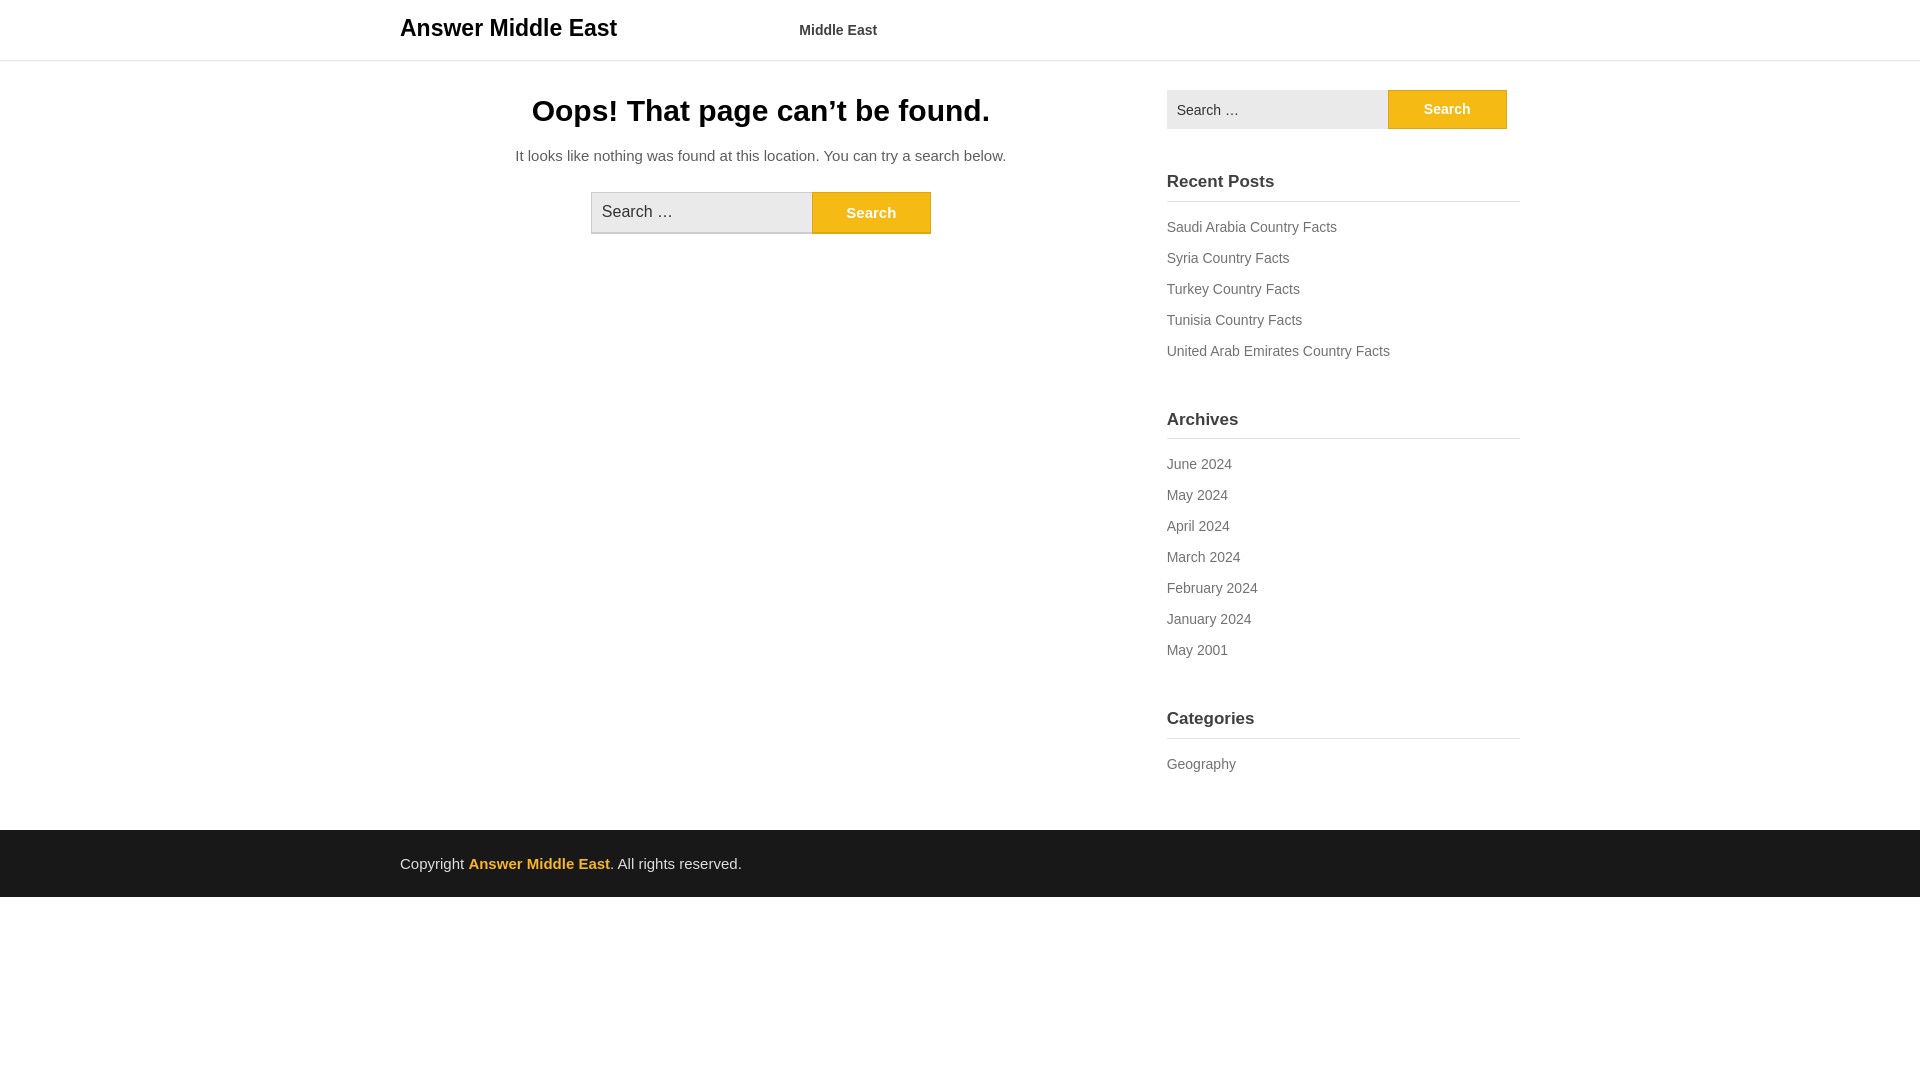 The image size is (1920, 1080). Describe the element at coordinates (1235, 320) in the screenshot. I see `Tunisia Country Facts` at that location.